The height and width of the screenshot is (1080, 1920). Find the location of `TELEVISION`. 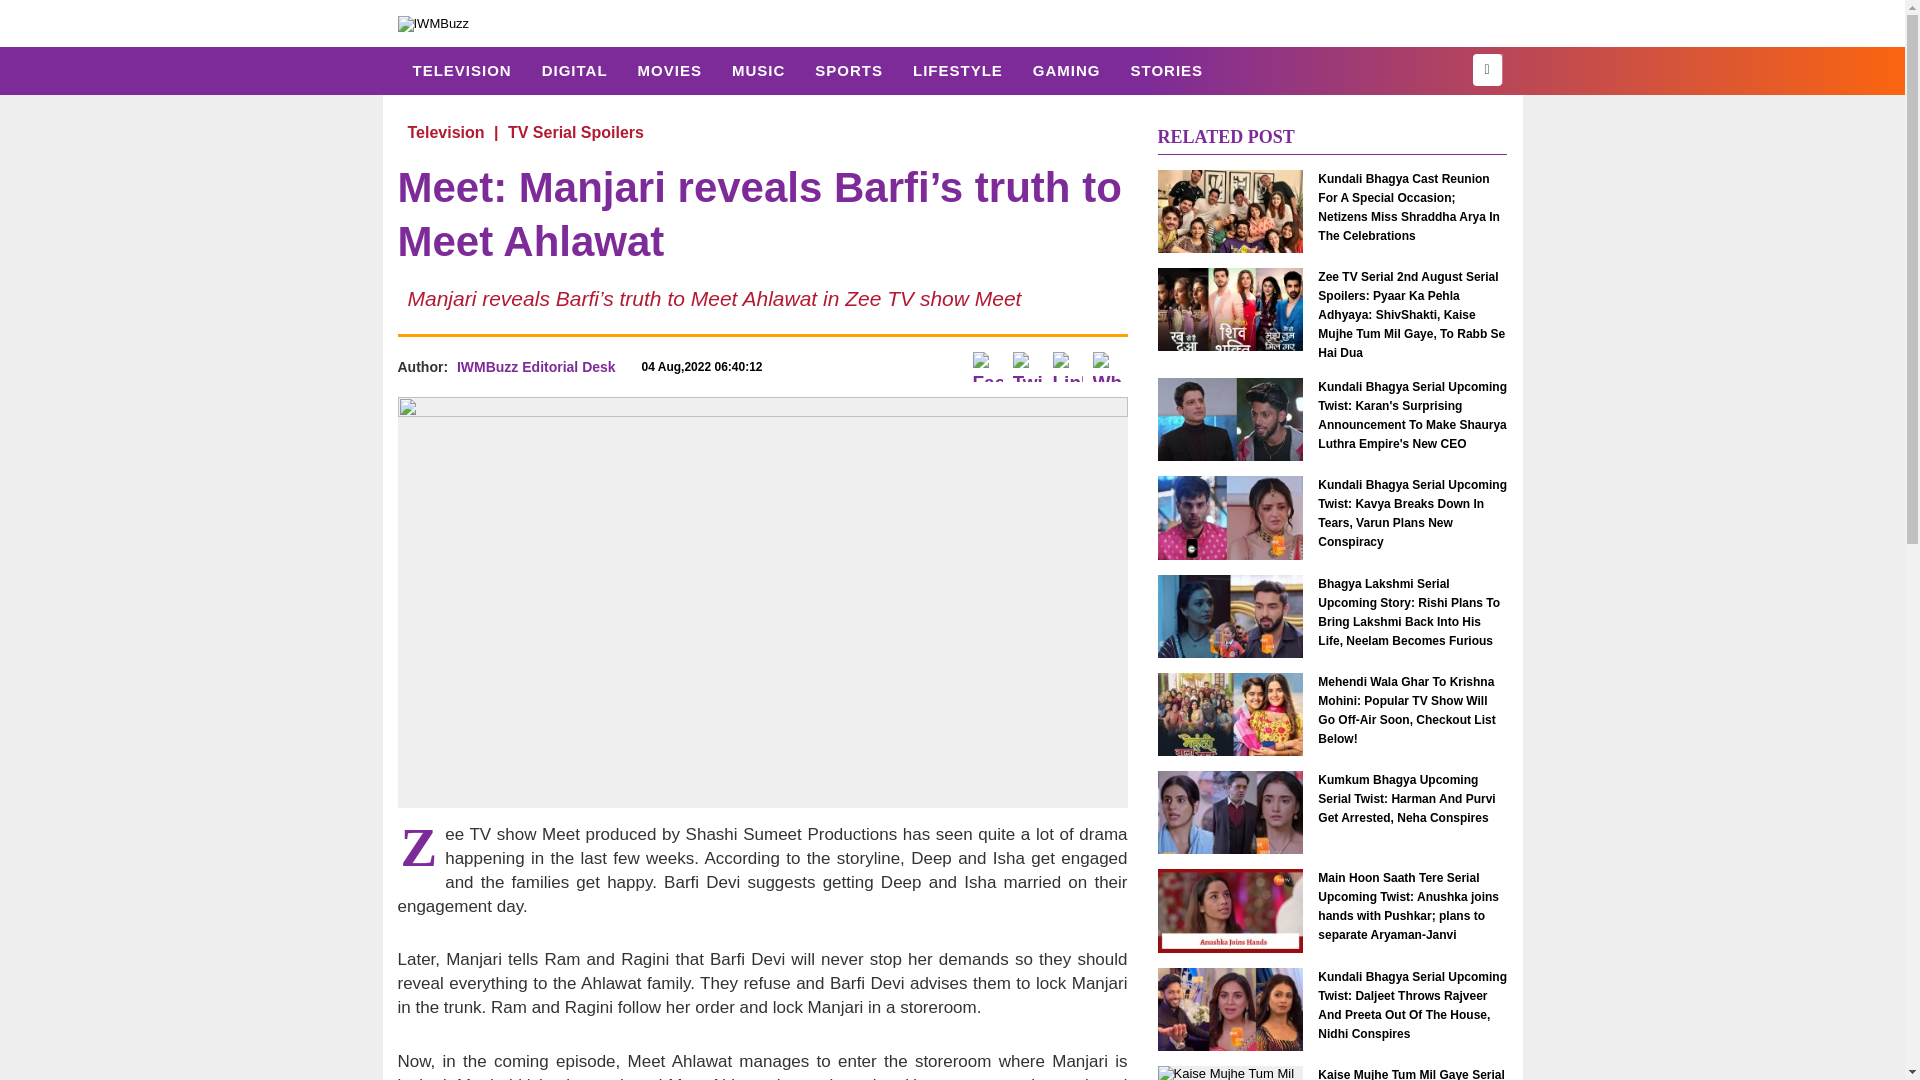

TELEVISION is located at coordinates (462, 70).